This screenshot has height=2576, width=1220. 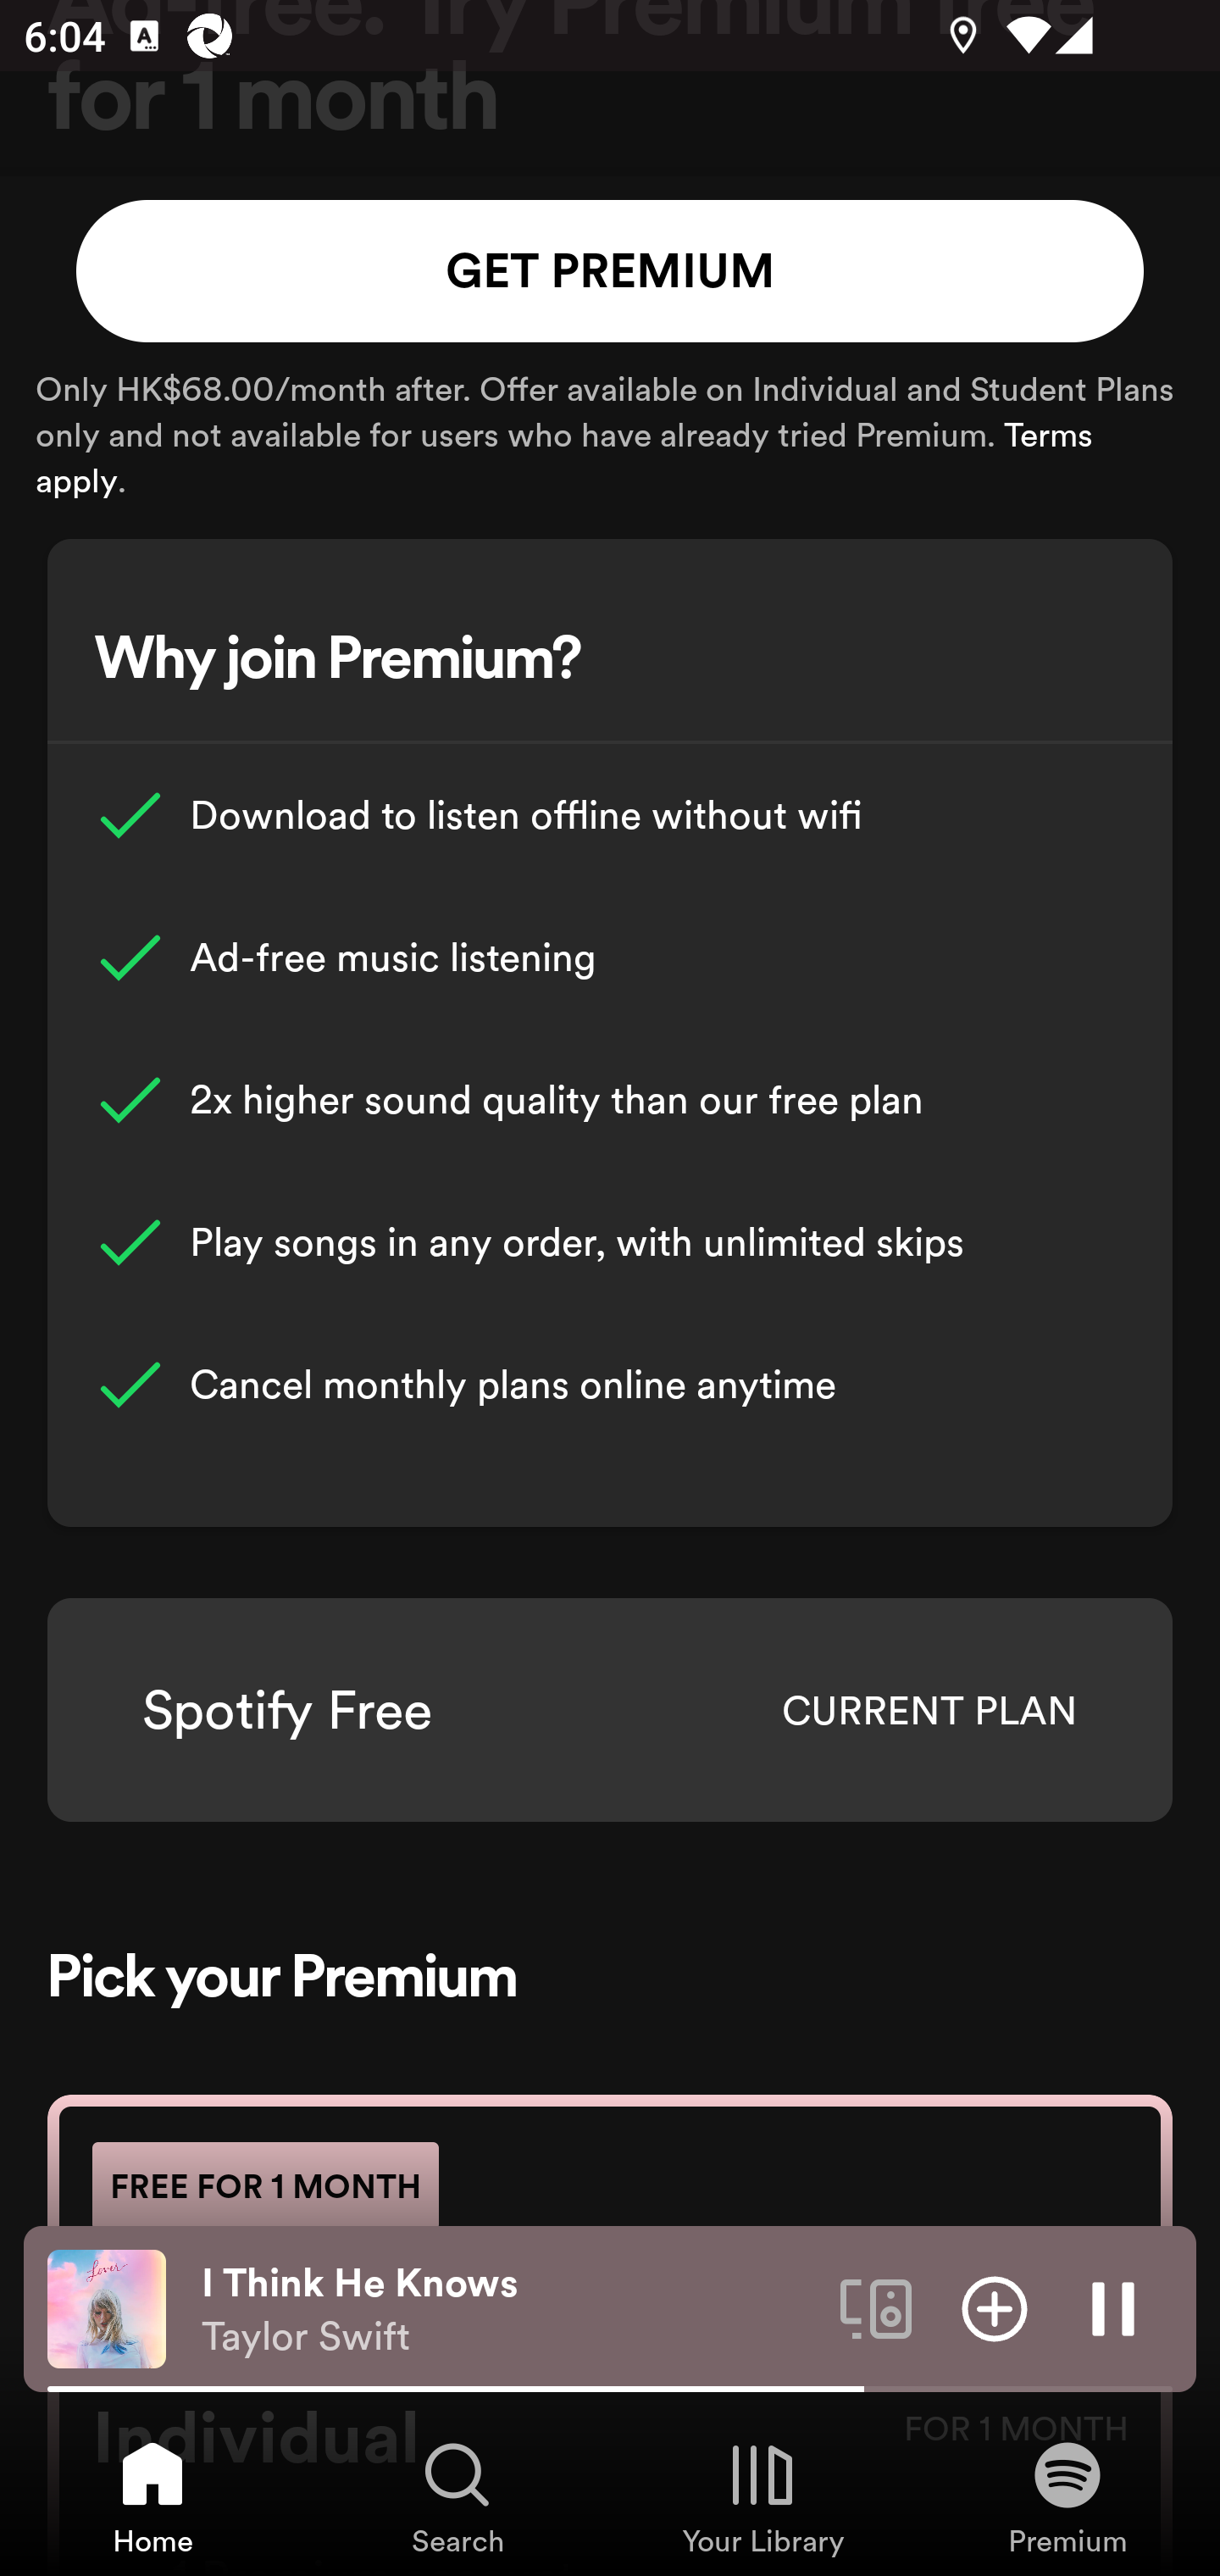 What do you see at coordinates (995, 2307) in the screenshot?
I see `Add item` at bounding box center [995, 2307].